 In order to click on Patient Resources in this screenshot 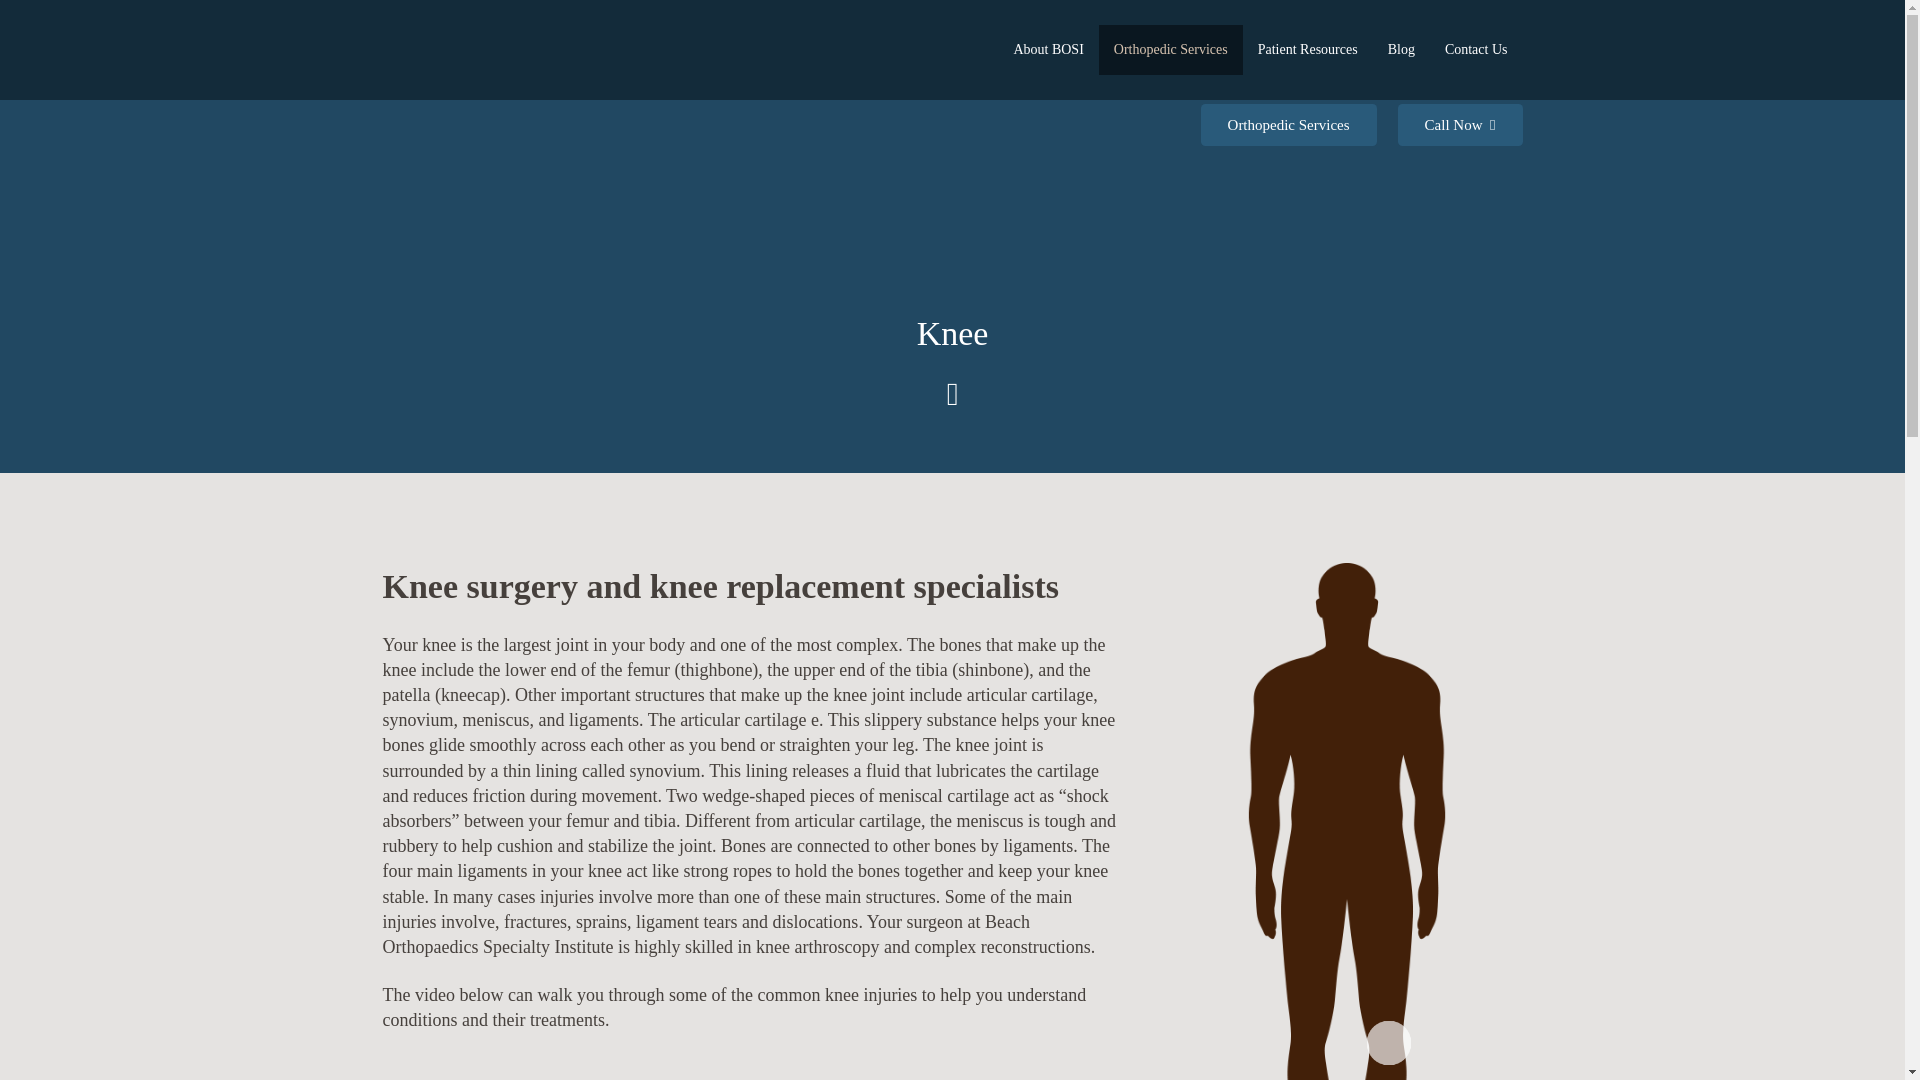, I will do `click(1307, 49)`.